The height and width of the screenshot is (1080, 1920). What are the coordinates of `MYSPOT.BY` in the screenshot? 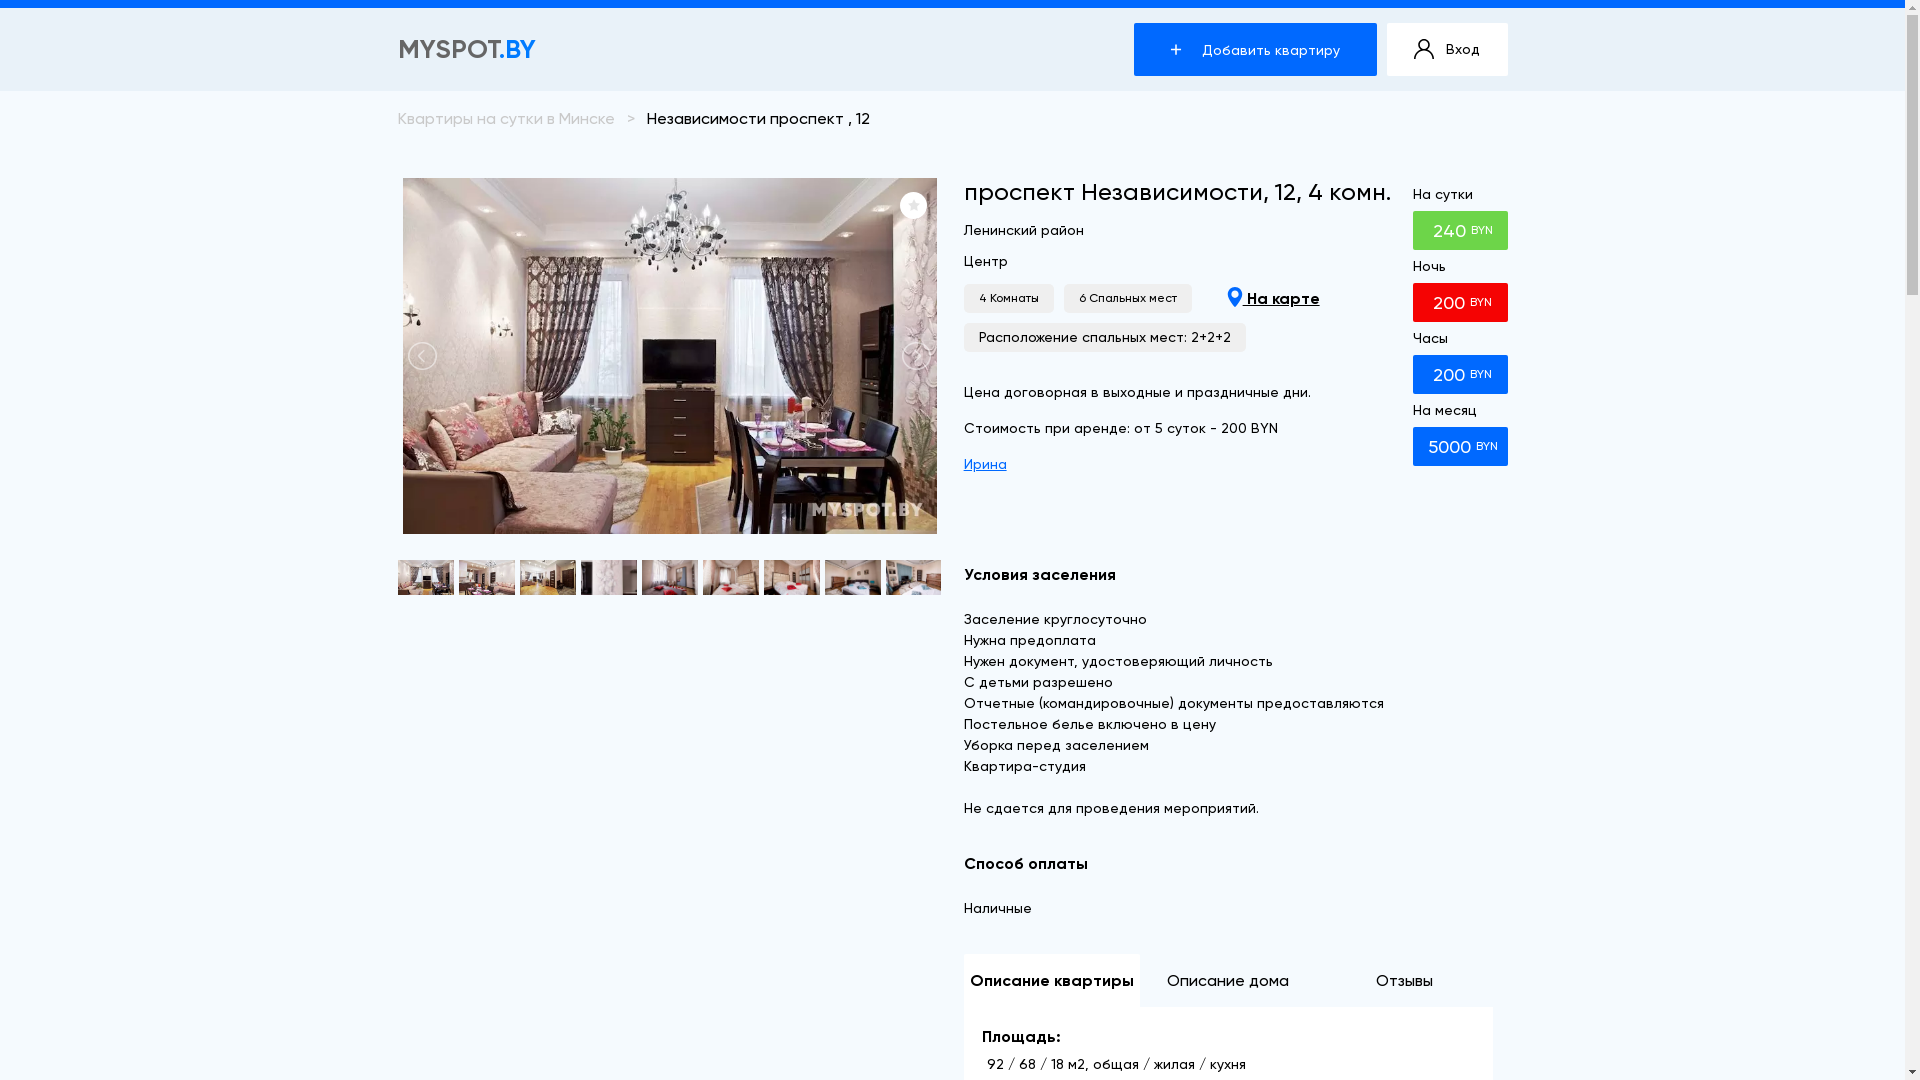 It's located at (467, 50).